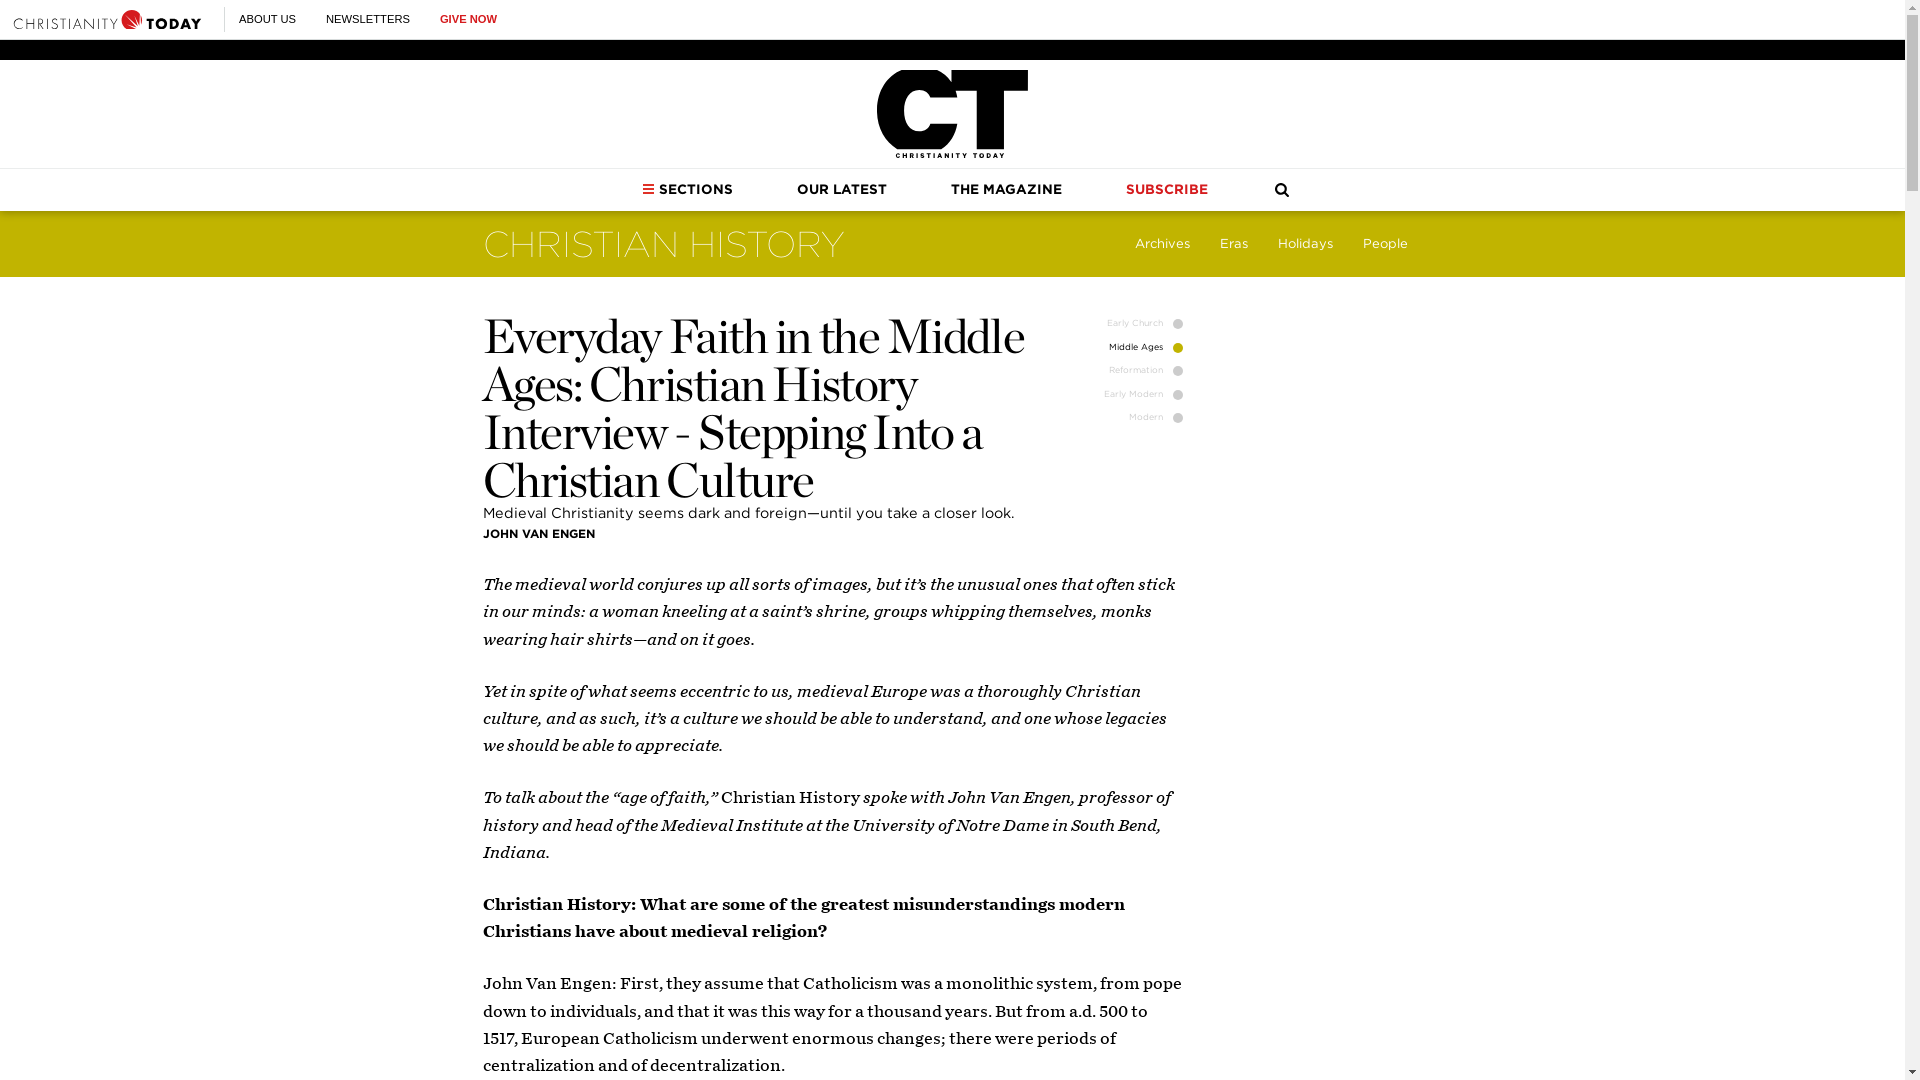  What do you see at coordinates (266, 19) in the screenshot?
I see `ABOUT US` at bounding box center [266, 19].